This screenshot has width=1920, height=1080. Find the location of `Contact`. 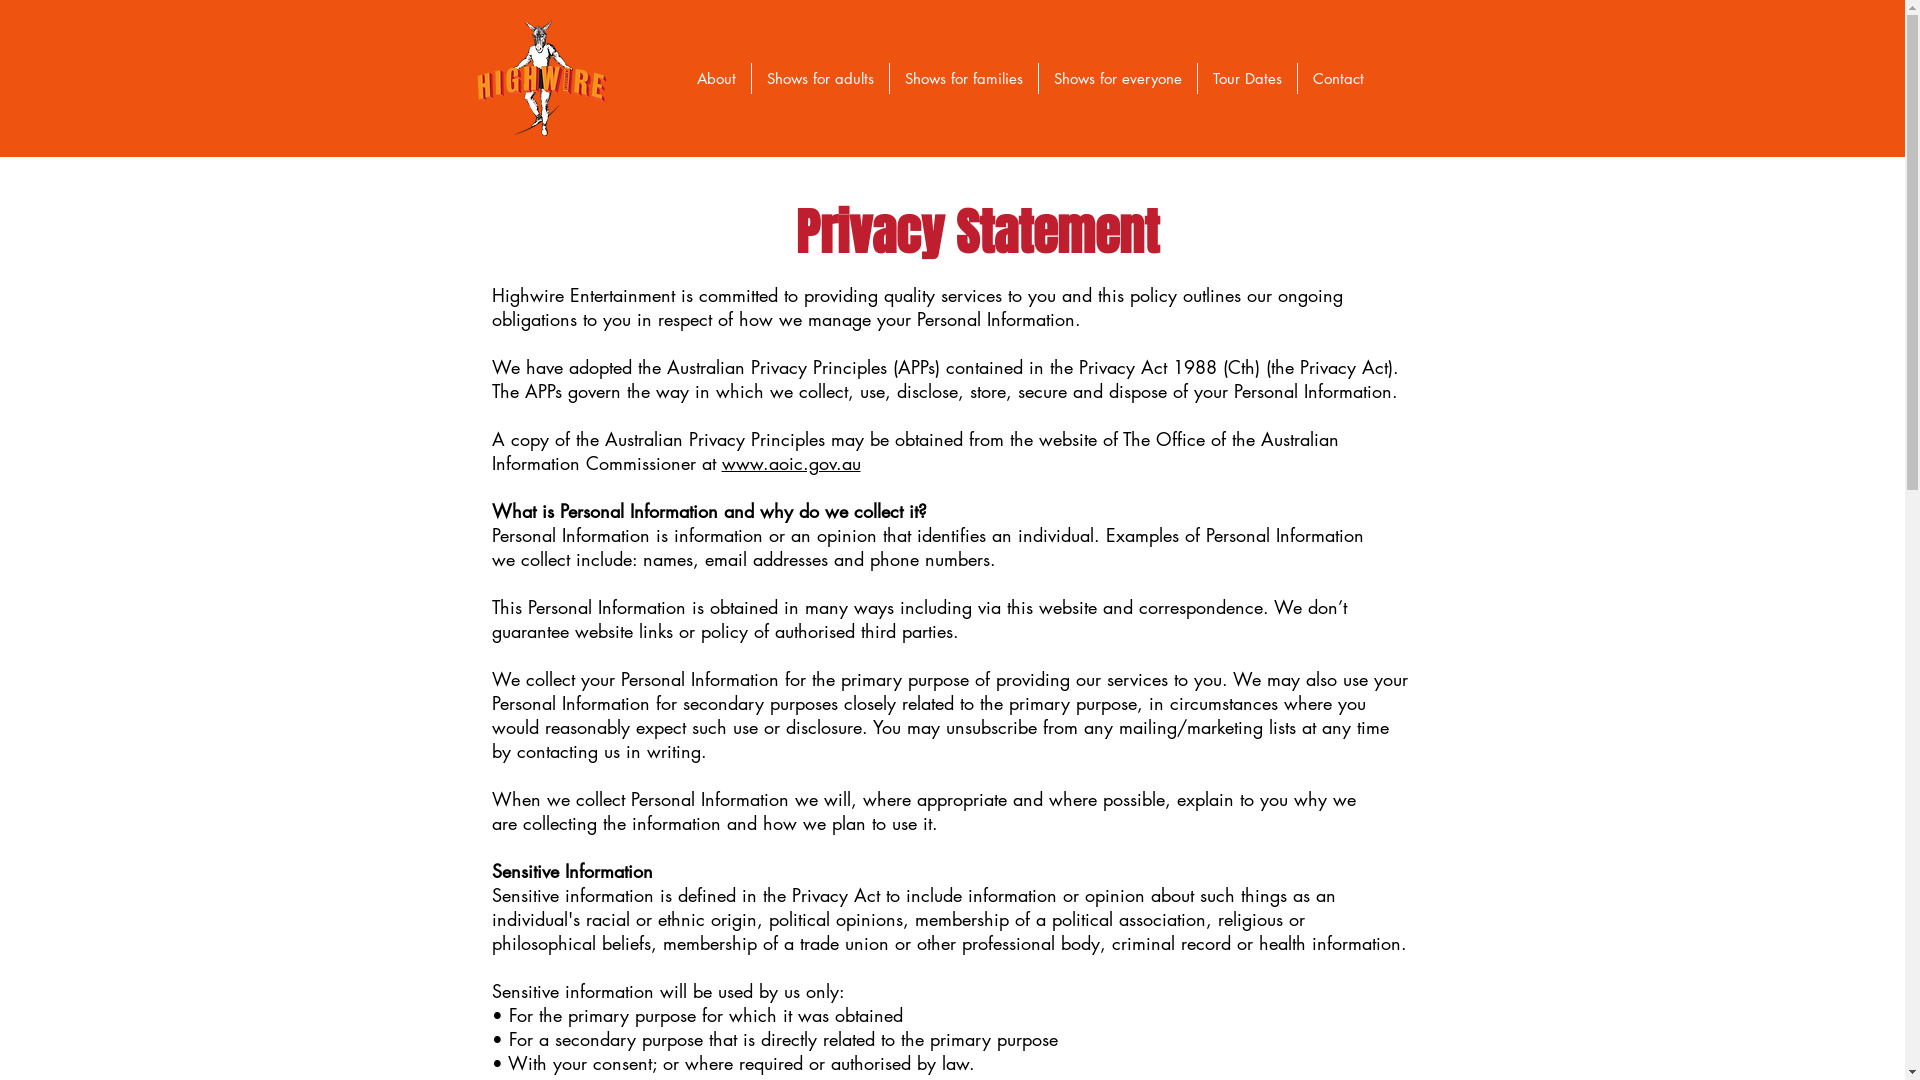

Contact is located at coordinates (1338, 78).